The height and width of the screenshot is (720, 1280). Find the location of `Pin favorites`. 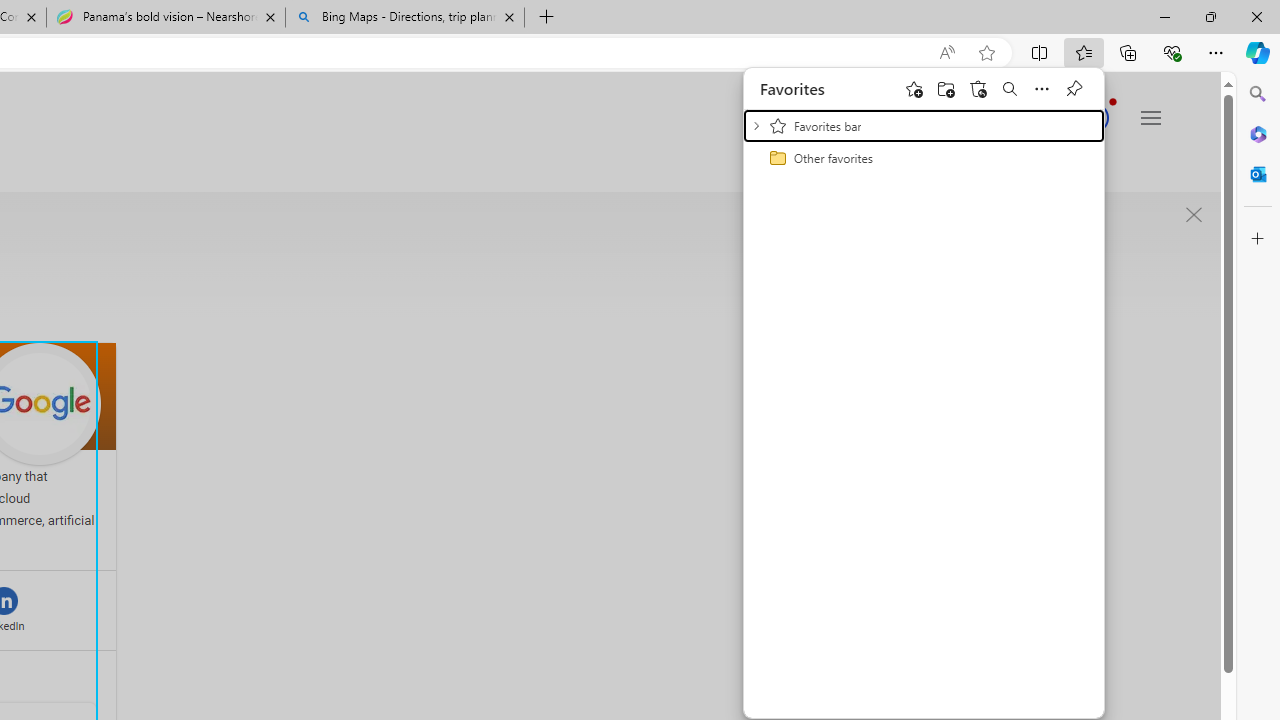

Pin favorites is located at coordinates (1074, 88).